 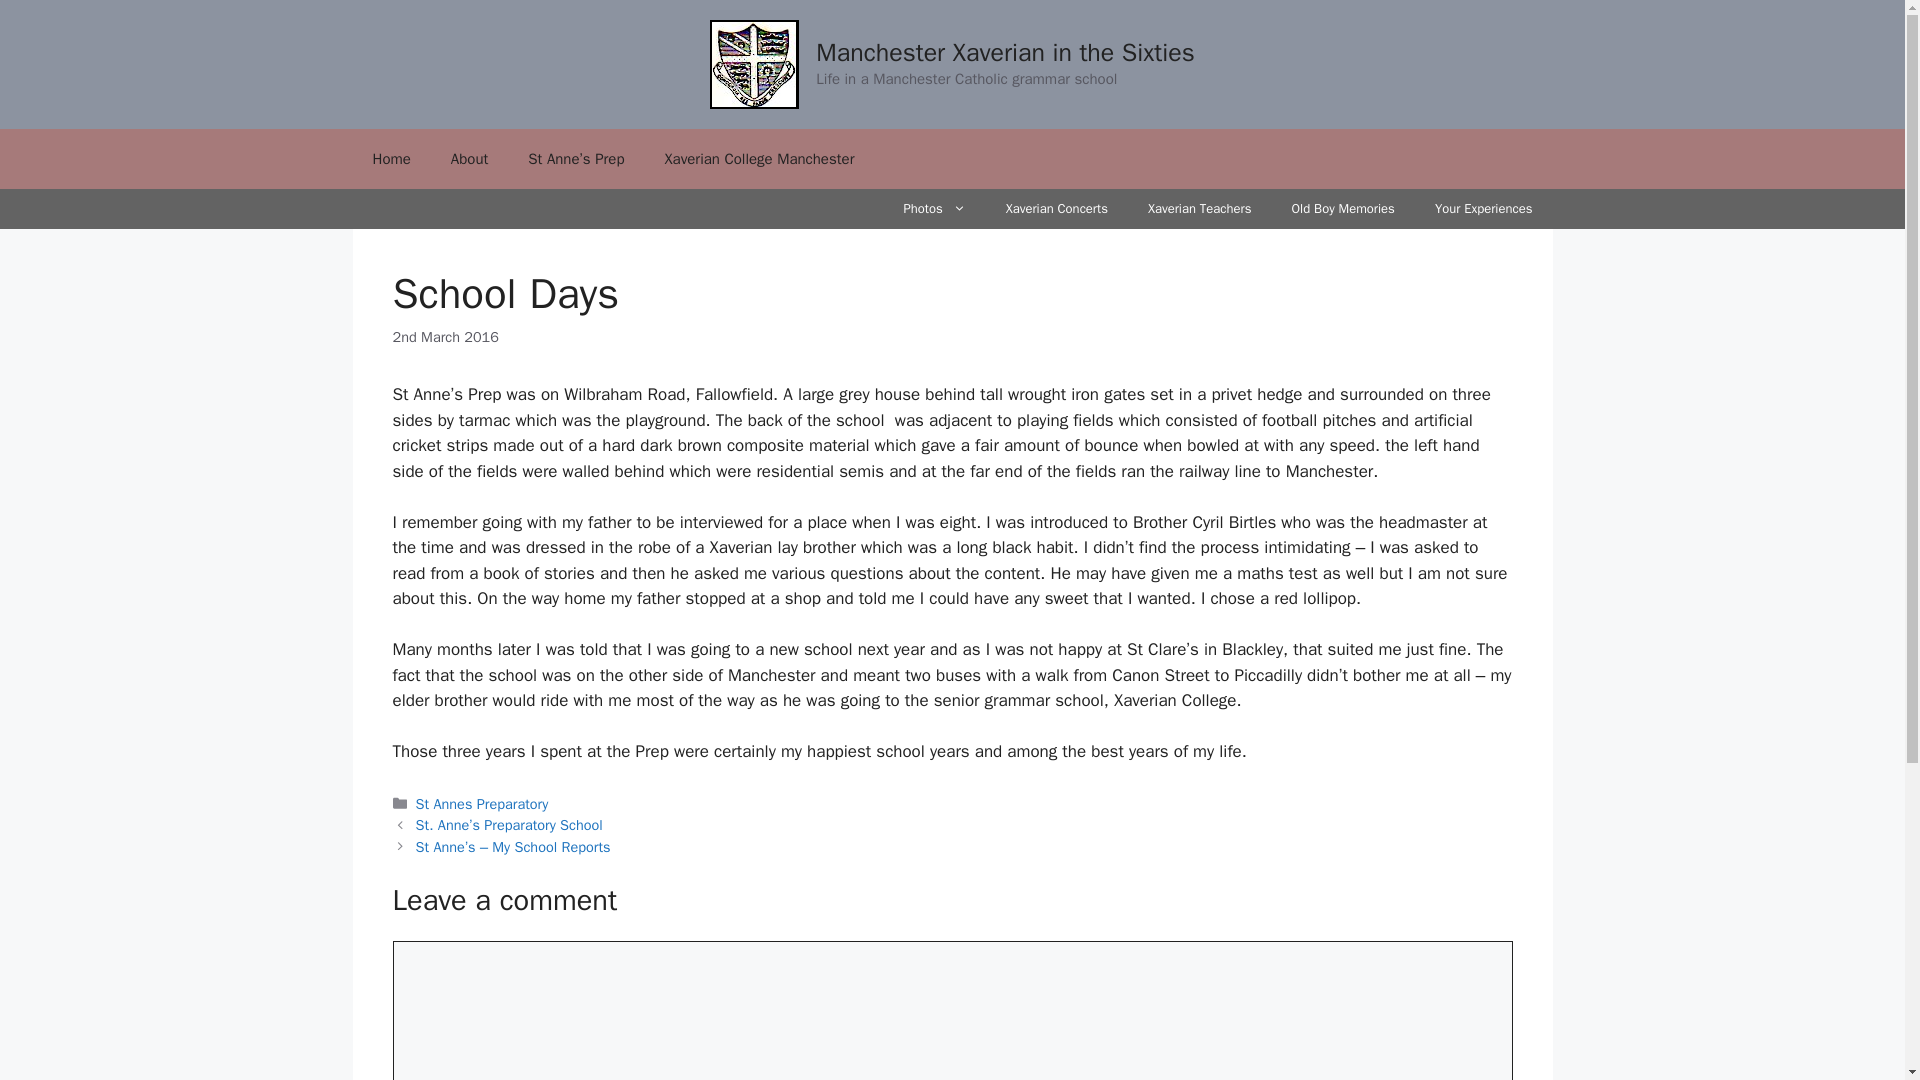 I want to click on St Annes Preparatory, so click(x=482, y=804).